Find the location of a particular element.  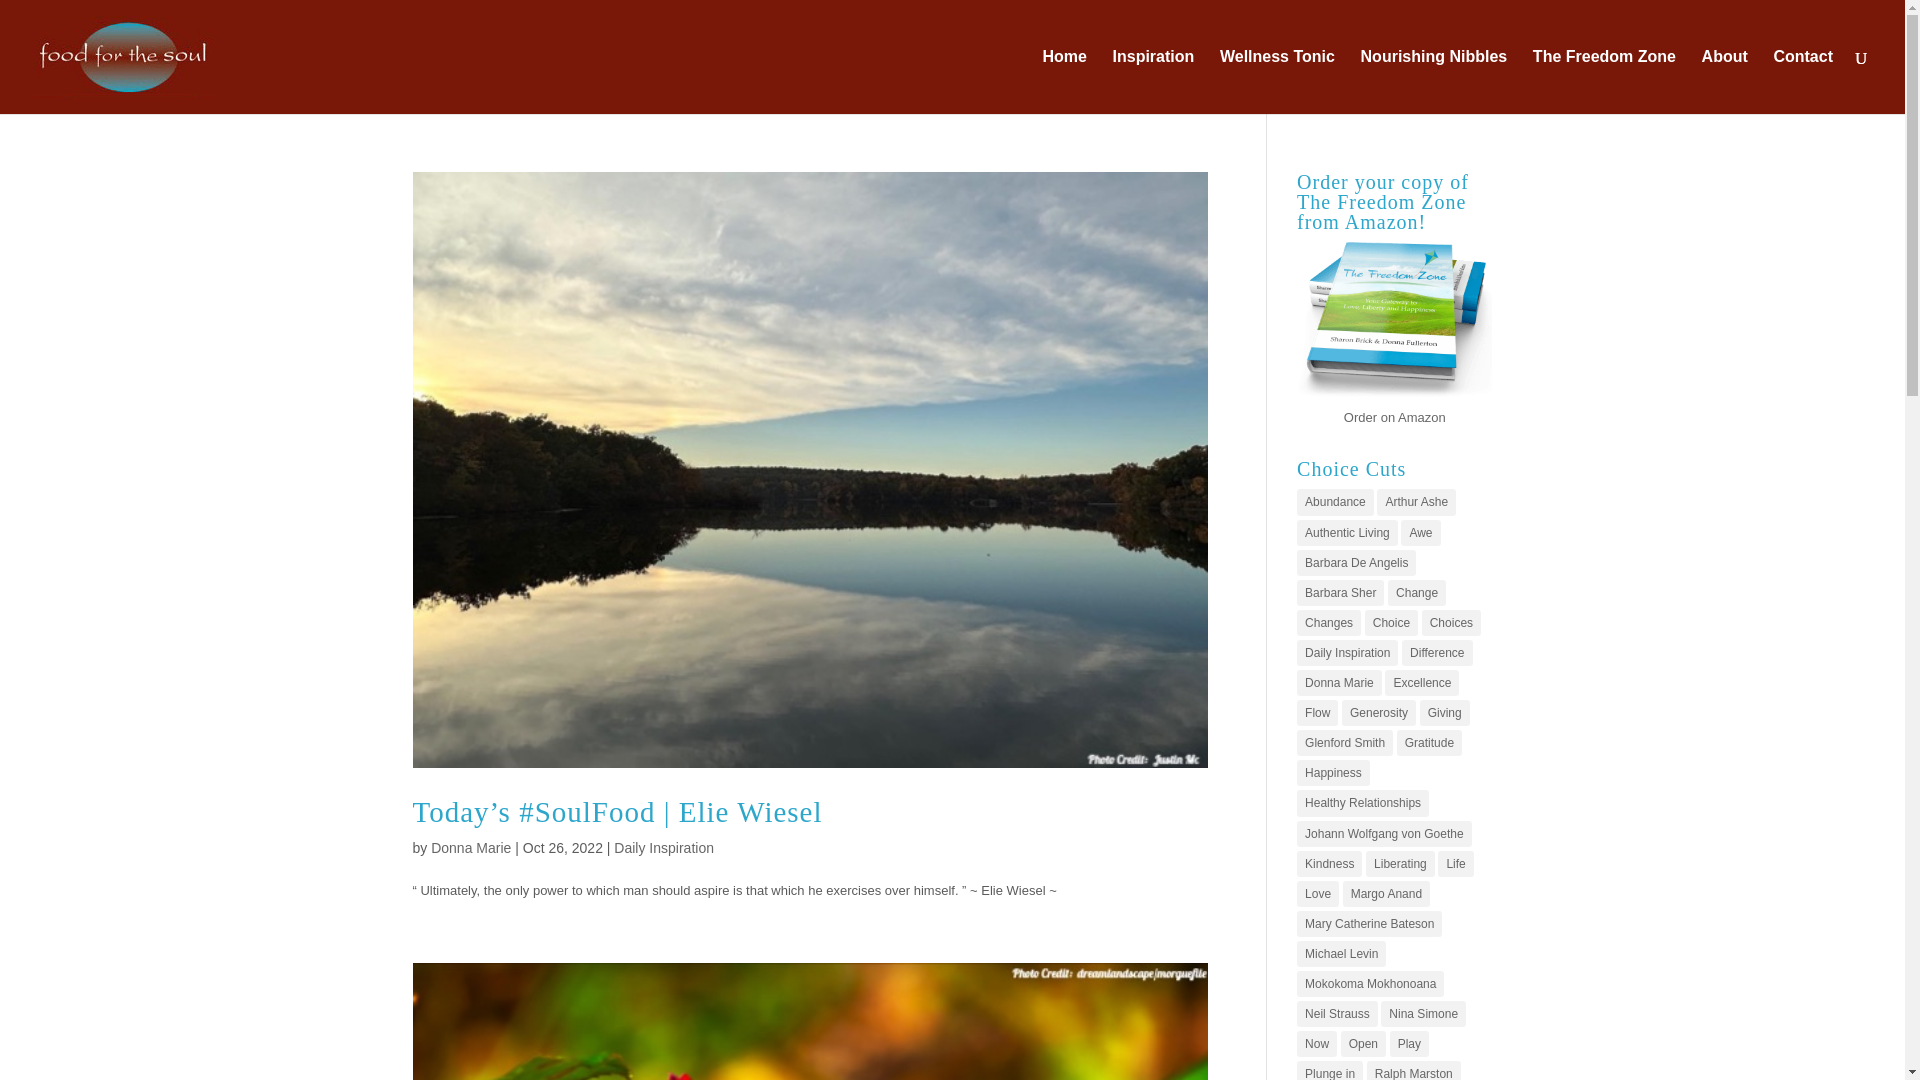

Posts by Donna Marie is located at coordinates (470, 848).